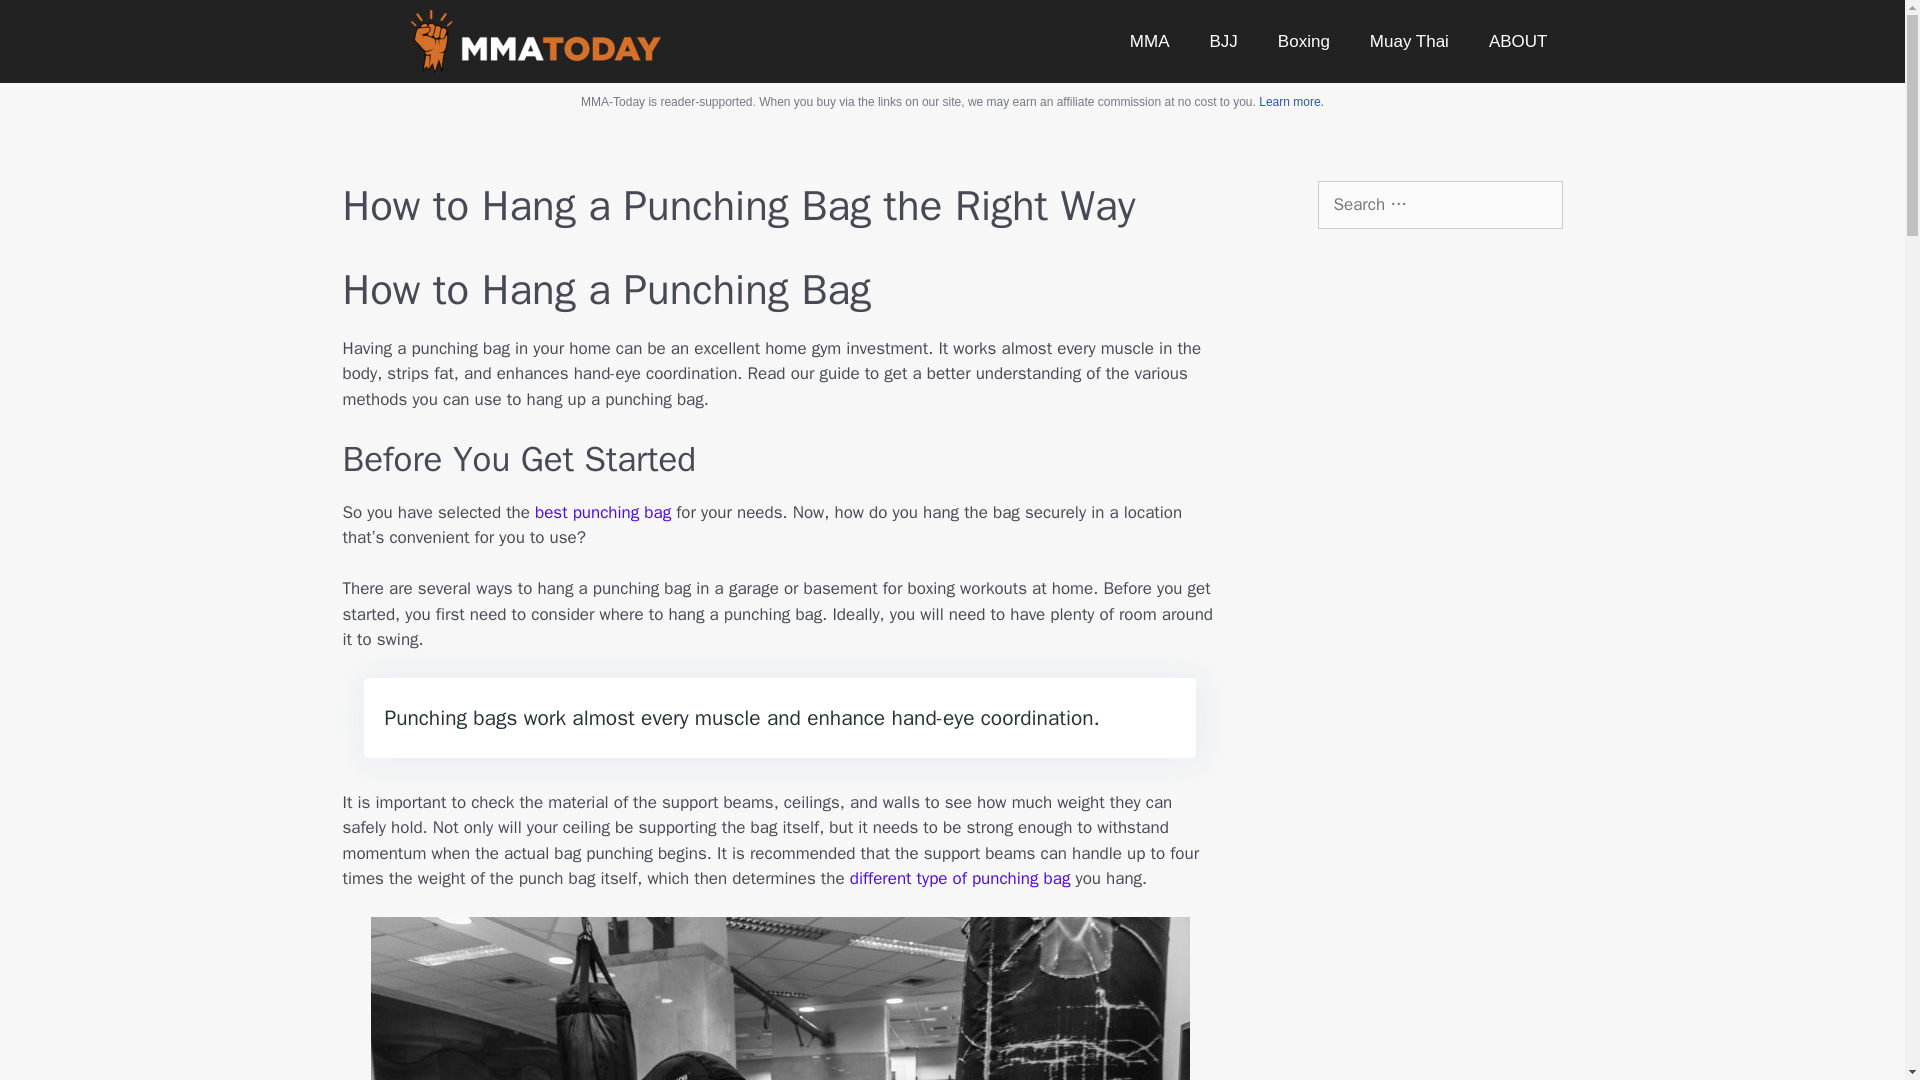 This screenshot has width=1920, height=1080. What do you see at coordinates (1518, 40) in the screenshot?
I see `ABOUT` at bounding box center [1518, 40].